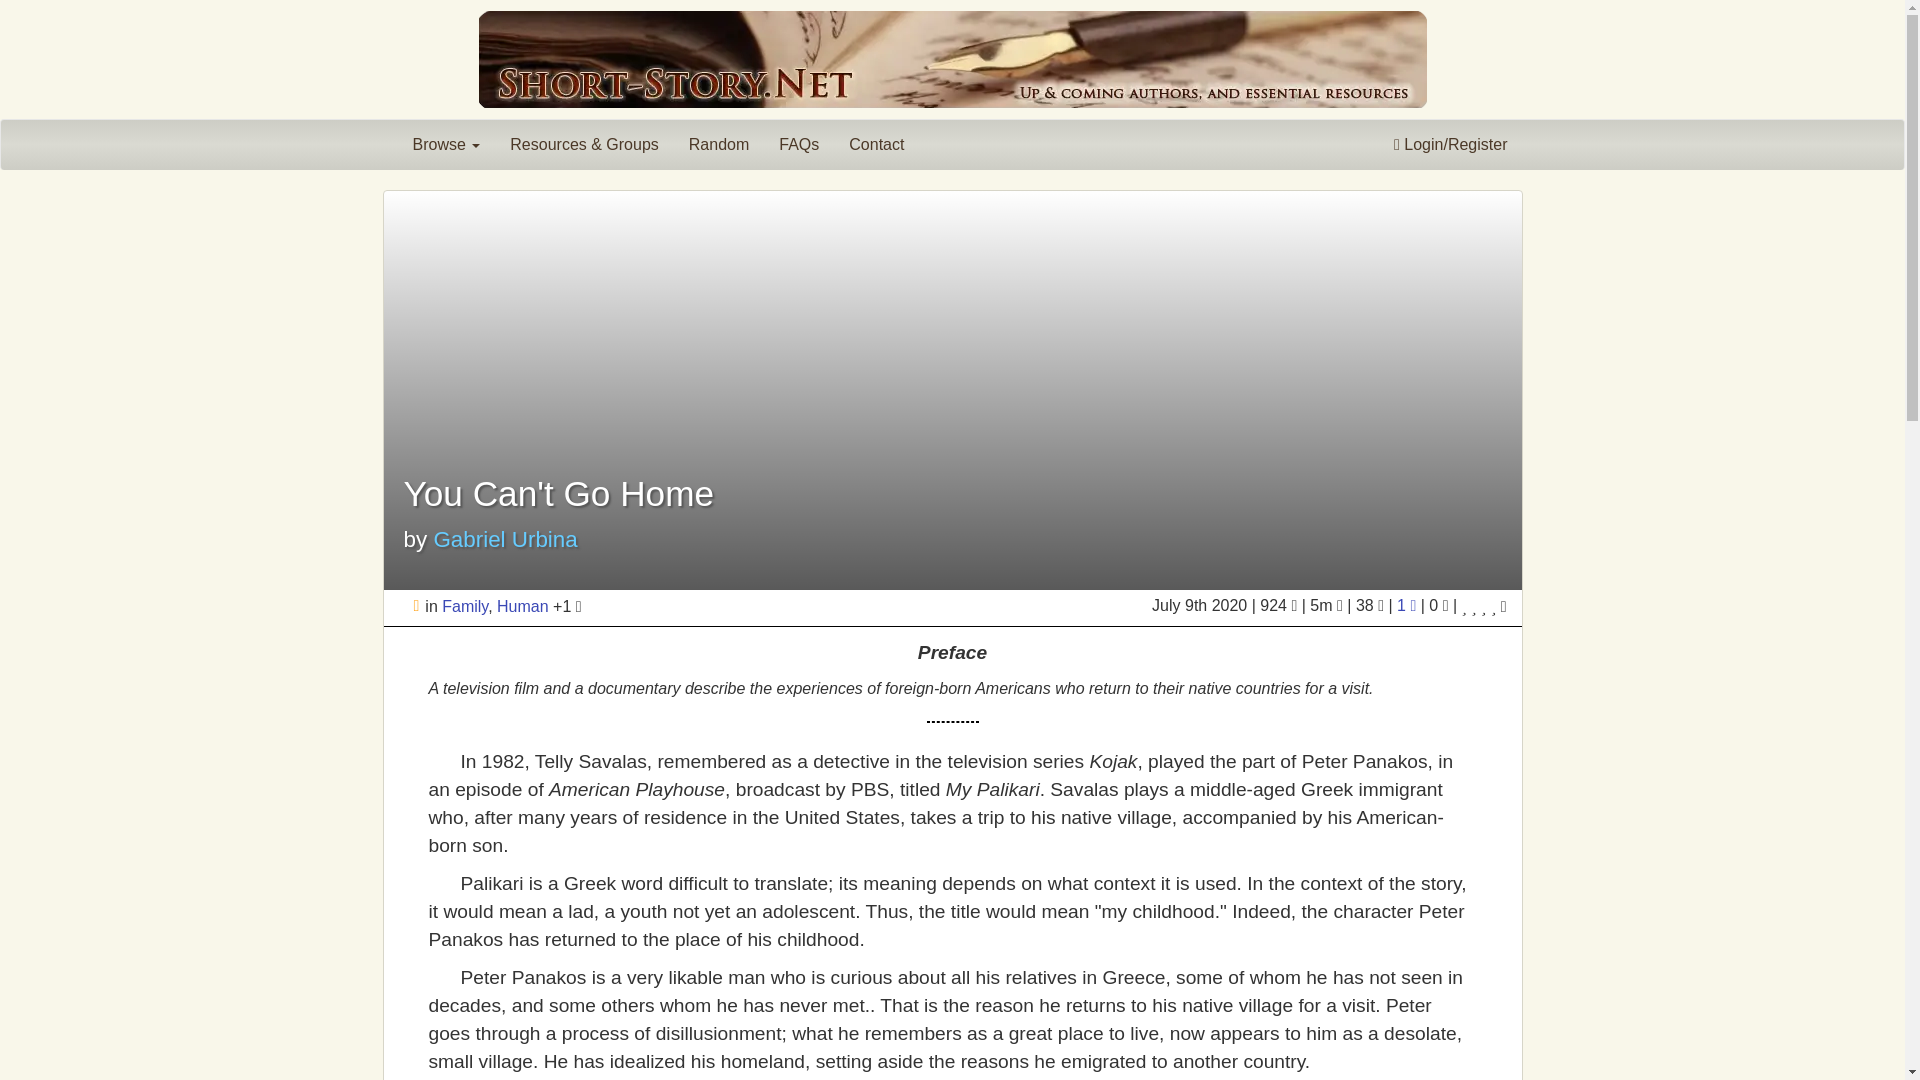 The image size is (1920, 1080). What do you see at coordinates (523, 606) in the screenshot?
I see `Human` at bounding box center [523, 606].